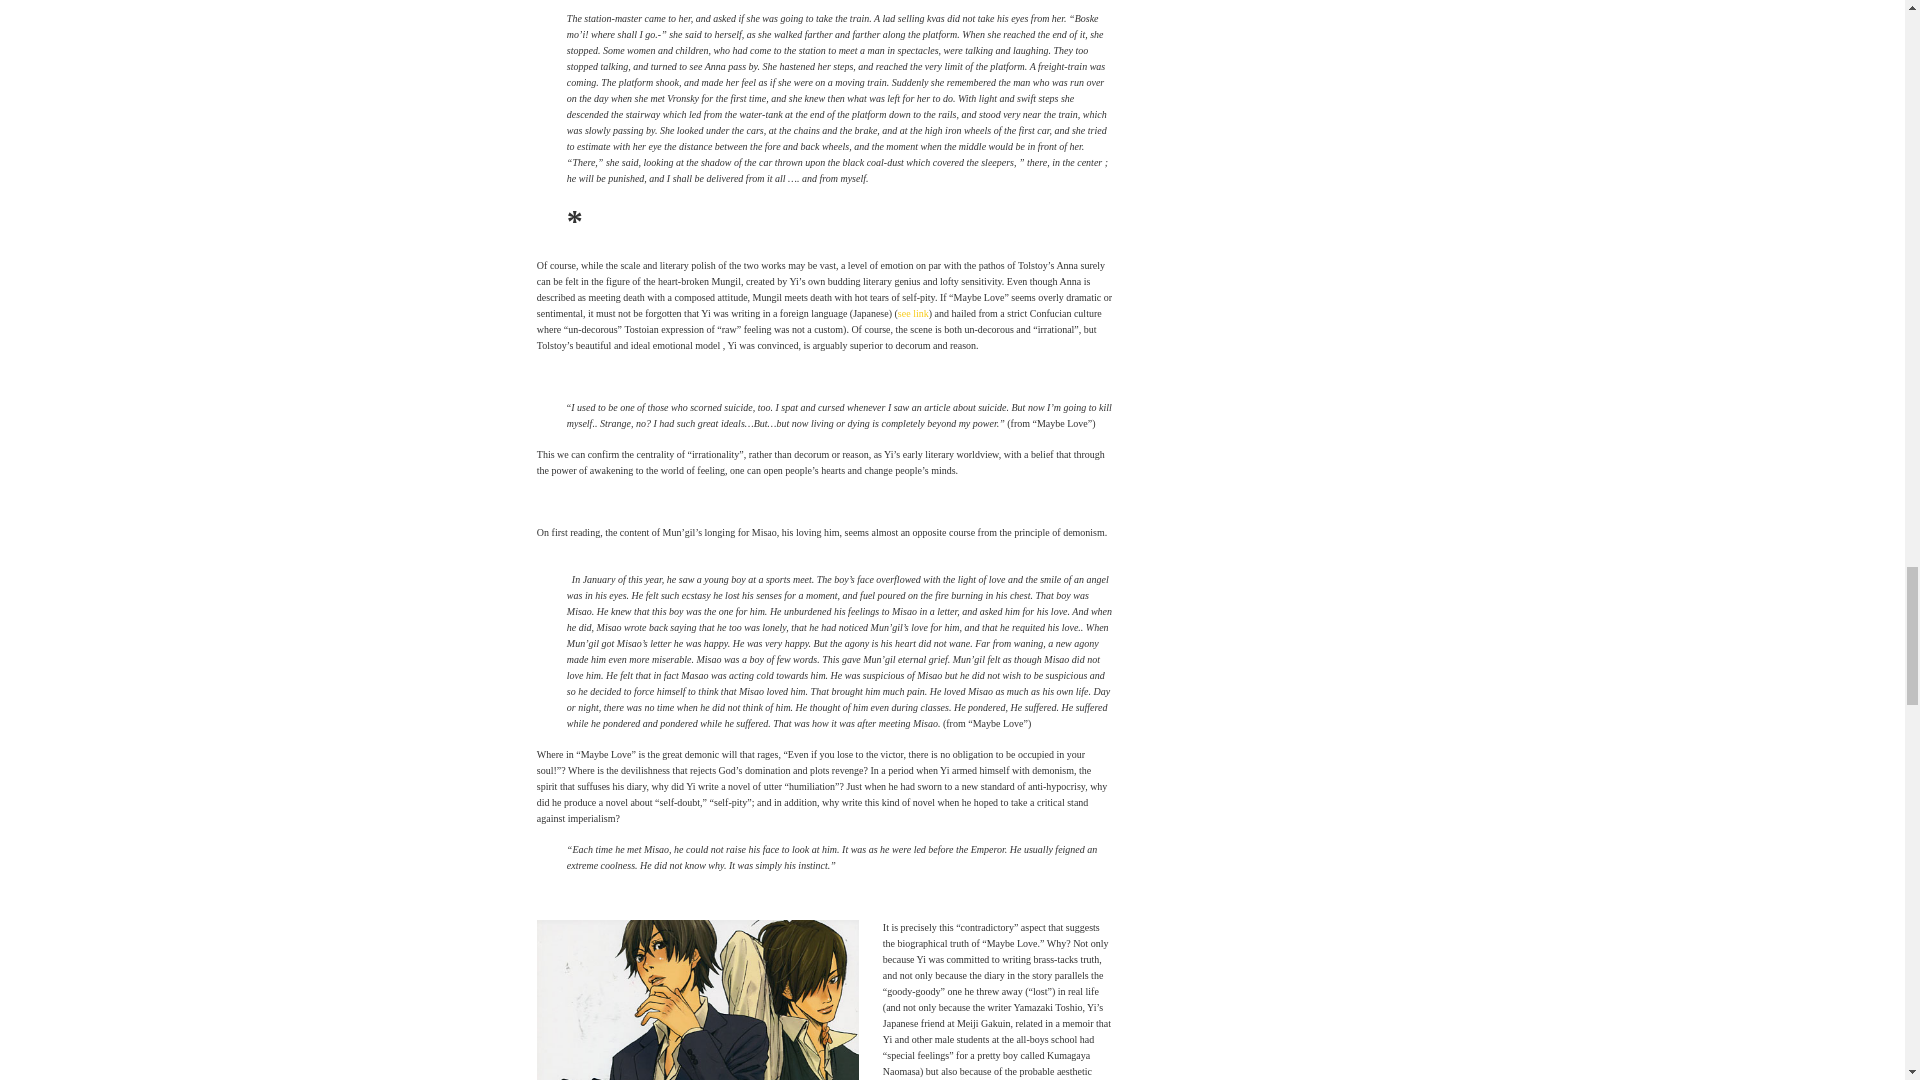 Image resolution: width=1920 pixels, height=1080 pixels. I want to click on see link, so click(914, 312).